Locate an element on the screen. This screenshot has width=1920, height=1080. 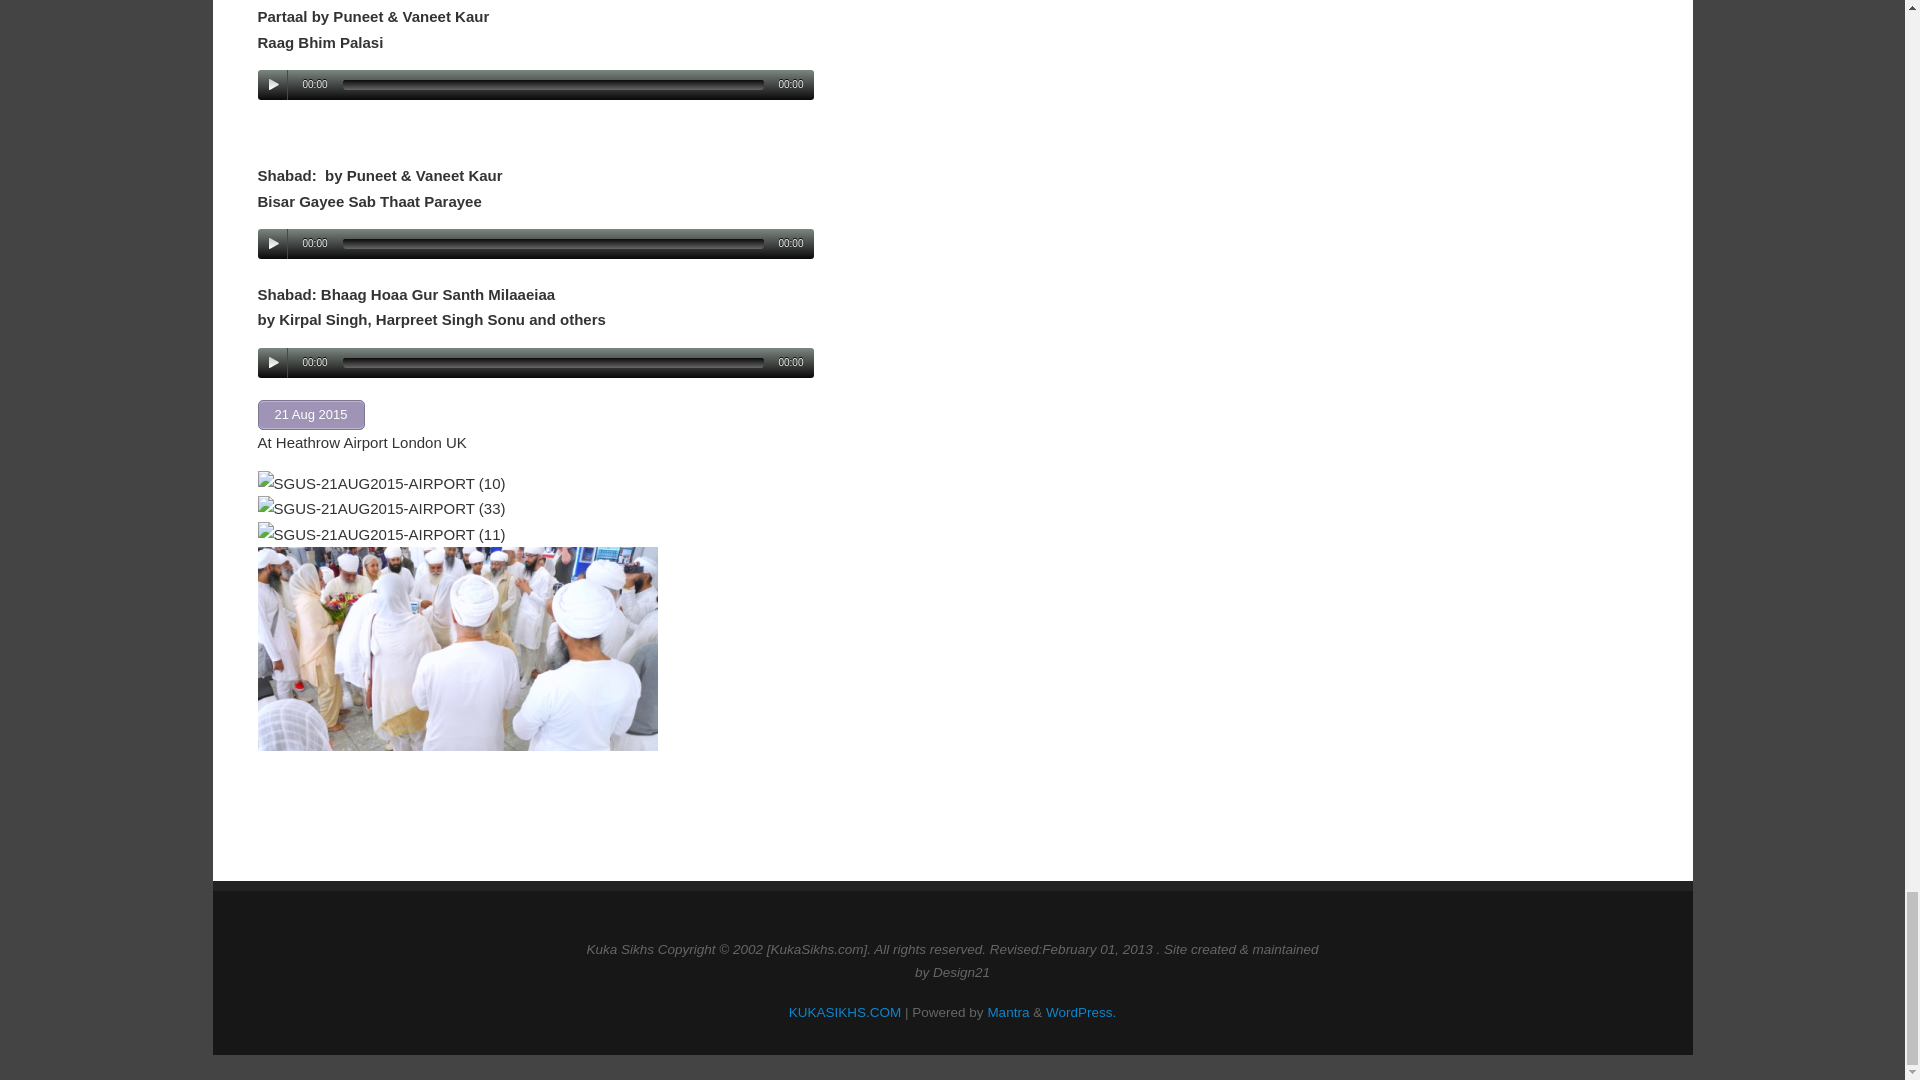
KUKASIKHS.COM is located at coordinates (846, 1012).